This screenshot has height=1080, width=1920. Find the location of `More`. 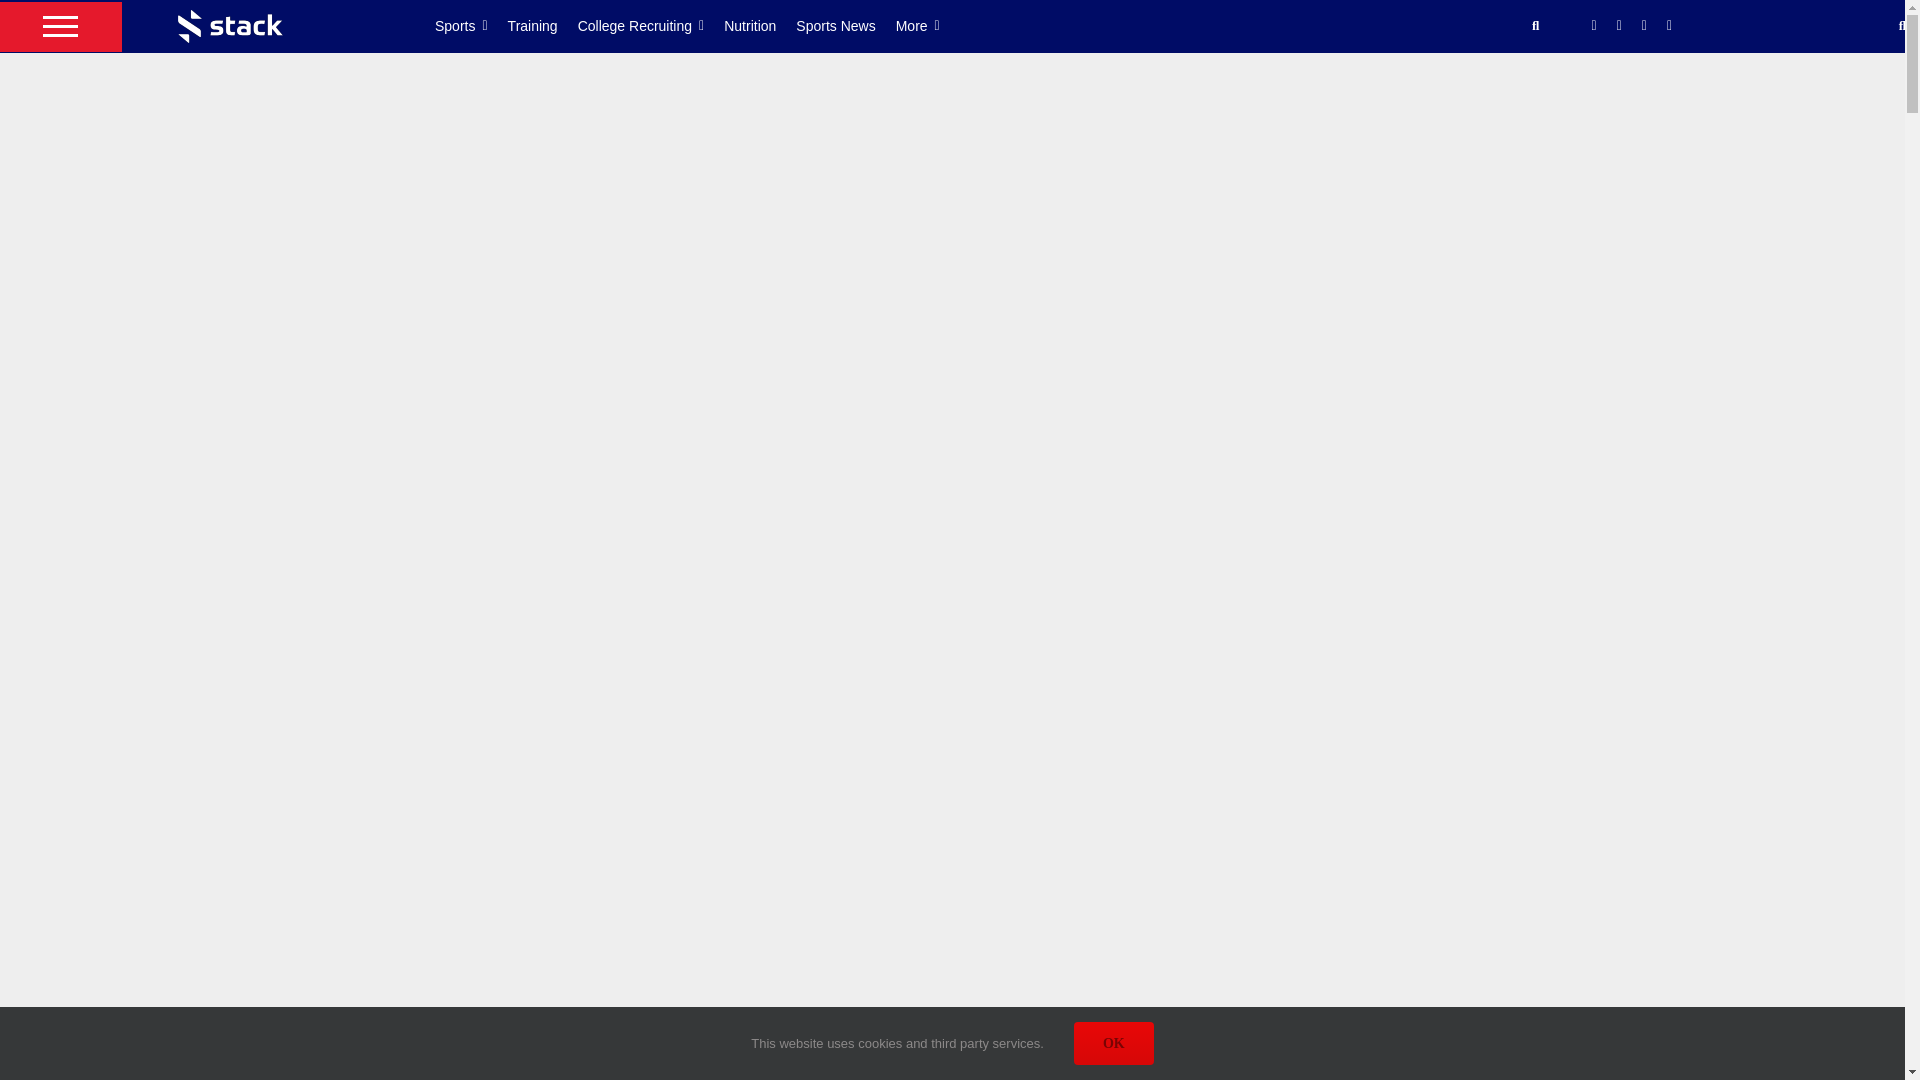

More is located at coordinates (928, 26).